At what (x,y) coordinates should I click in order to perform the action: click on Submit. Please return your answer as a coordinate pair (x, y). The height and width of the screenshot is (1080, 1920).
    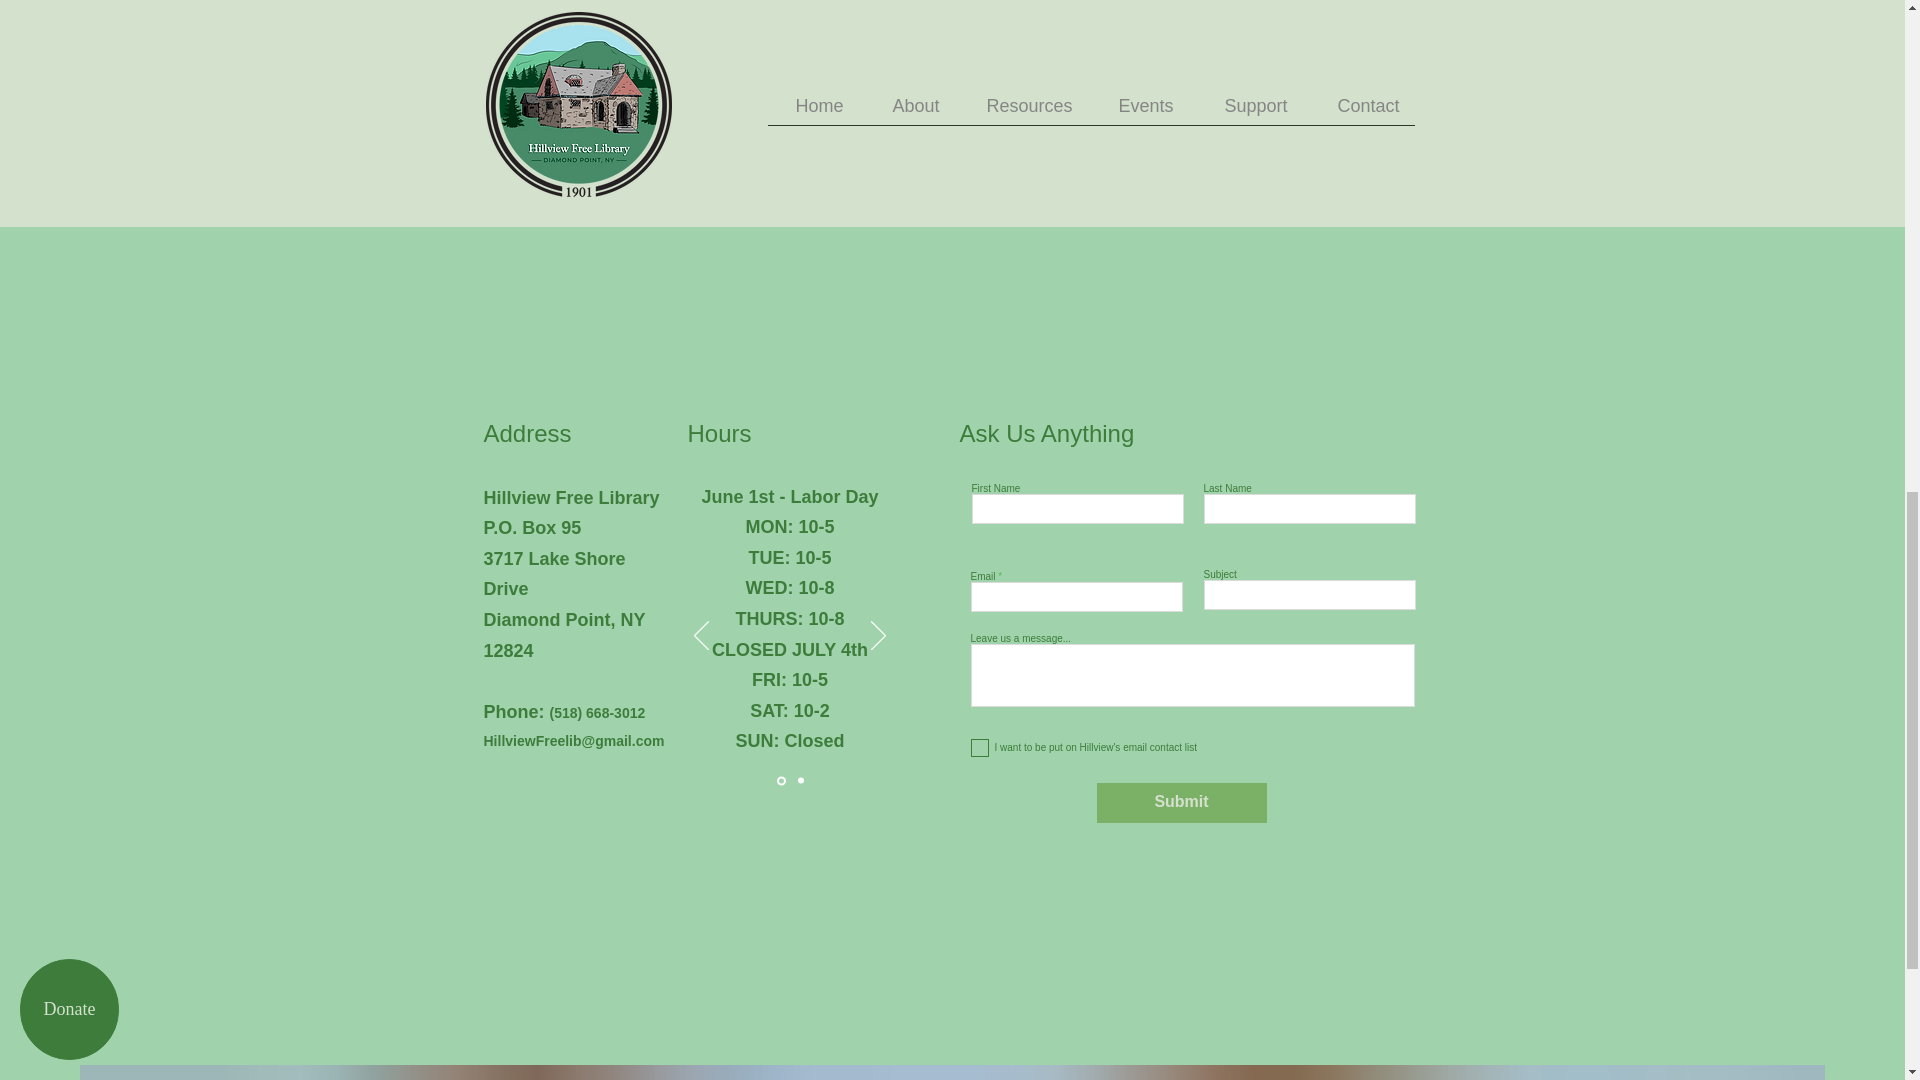
    Looking at the image, I should click on (1180, 802).